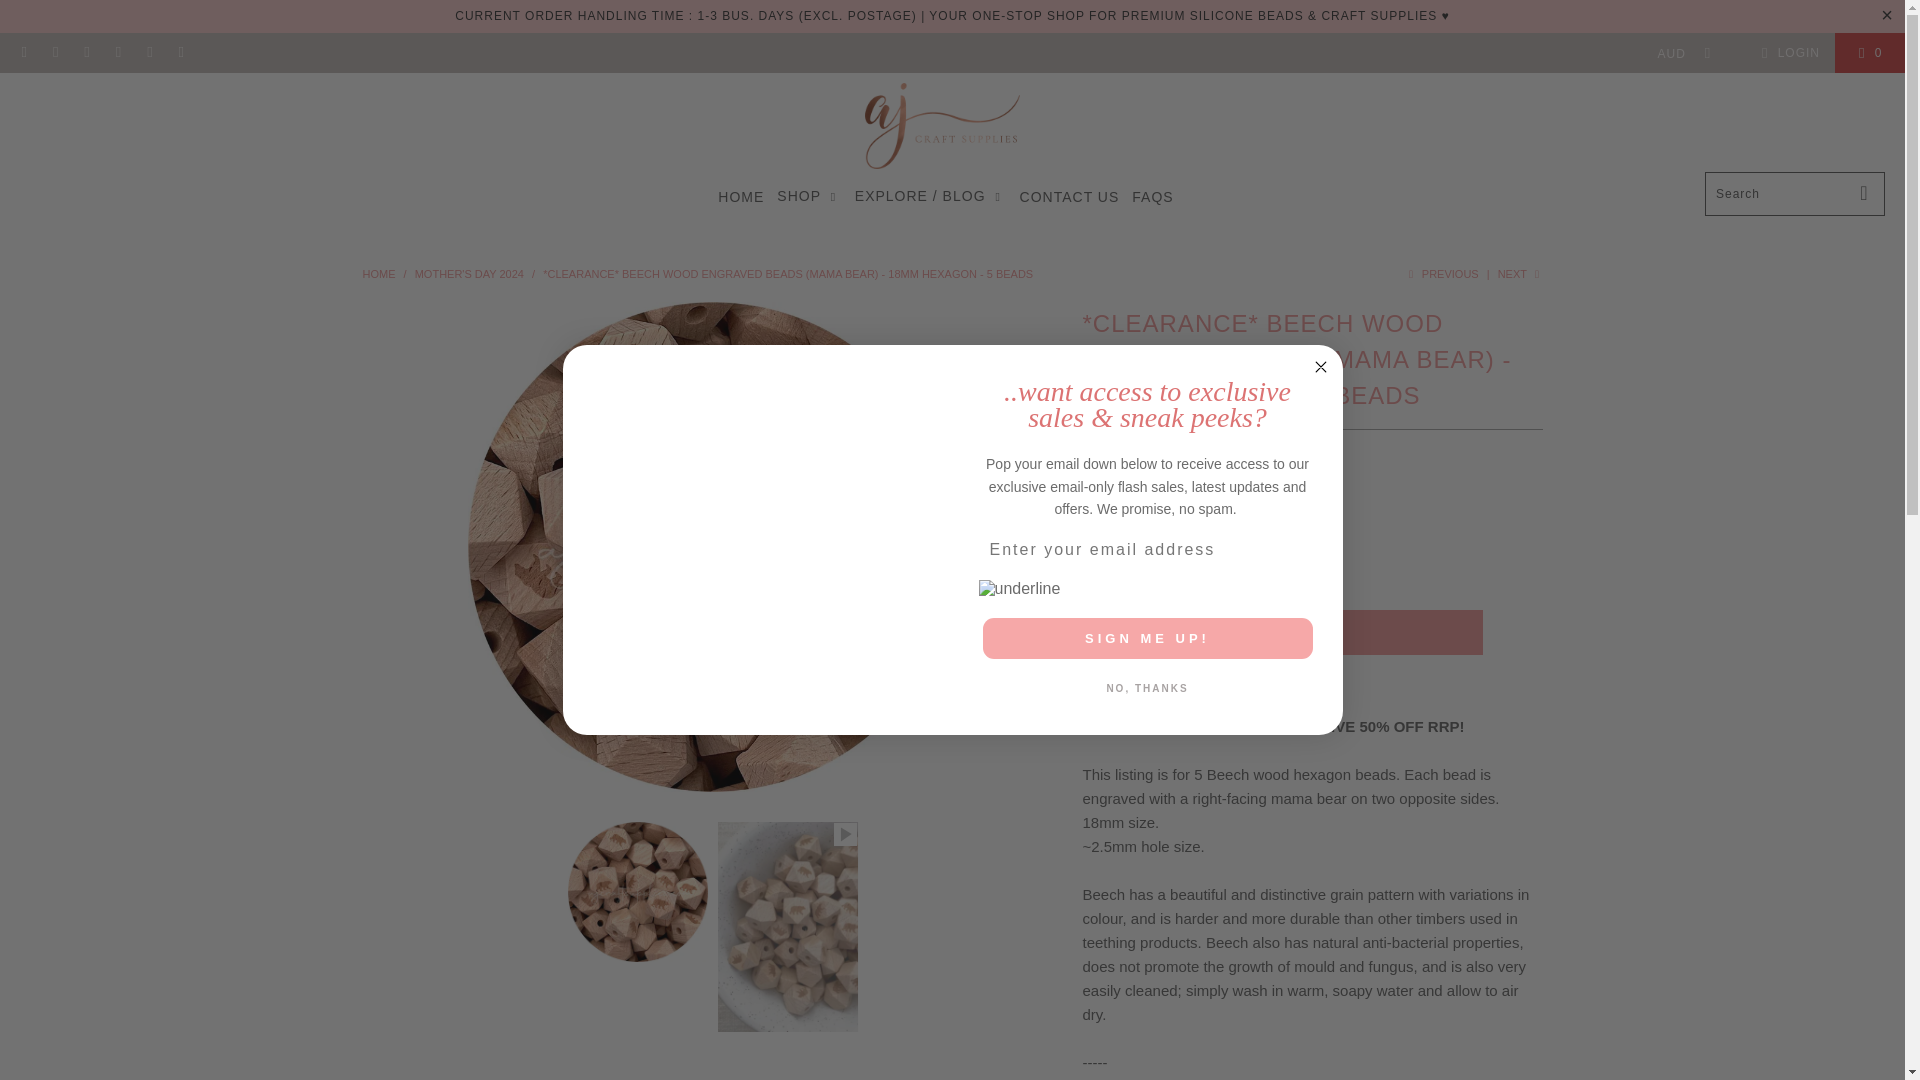 The image size is (1920, 1080). I want to click on My Account , so click(1787, 52).